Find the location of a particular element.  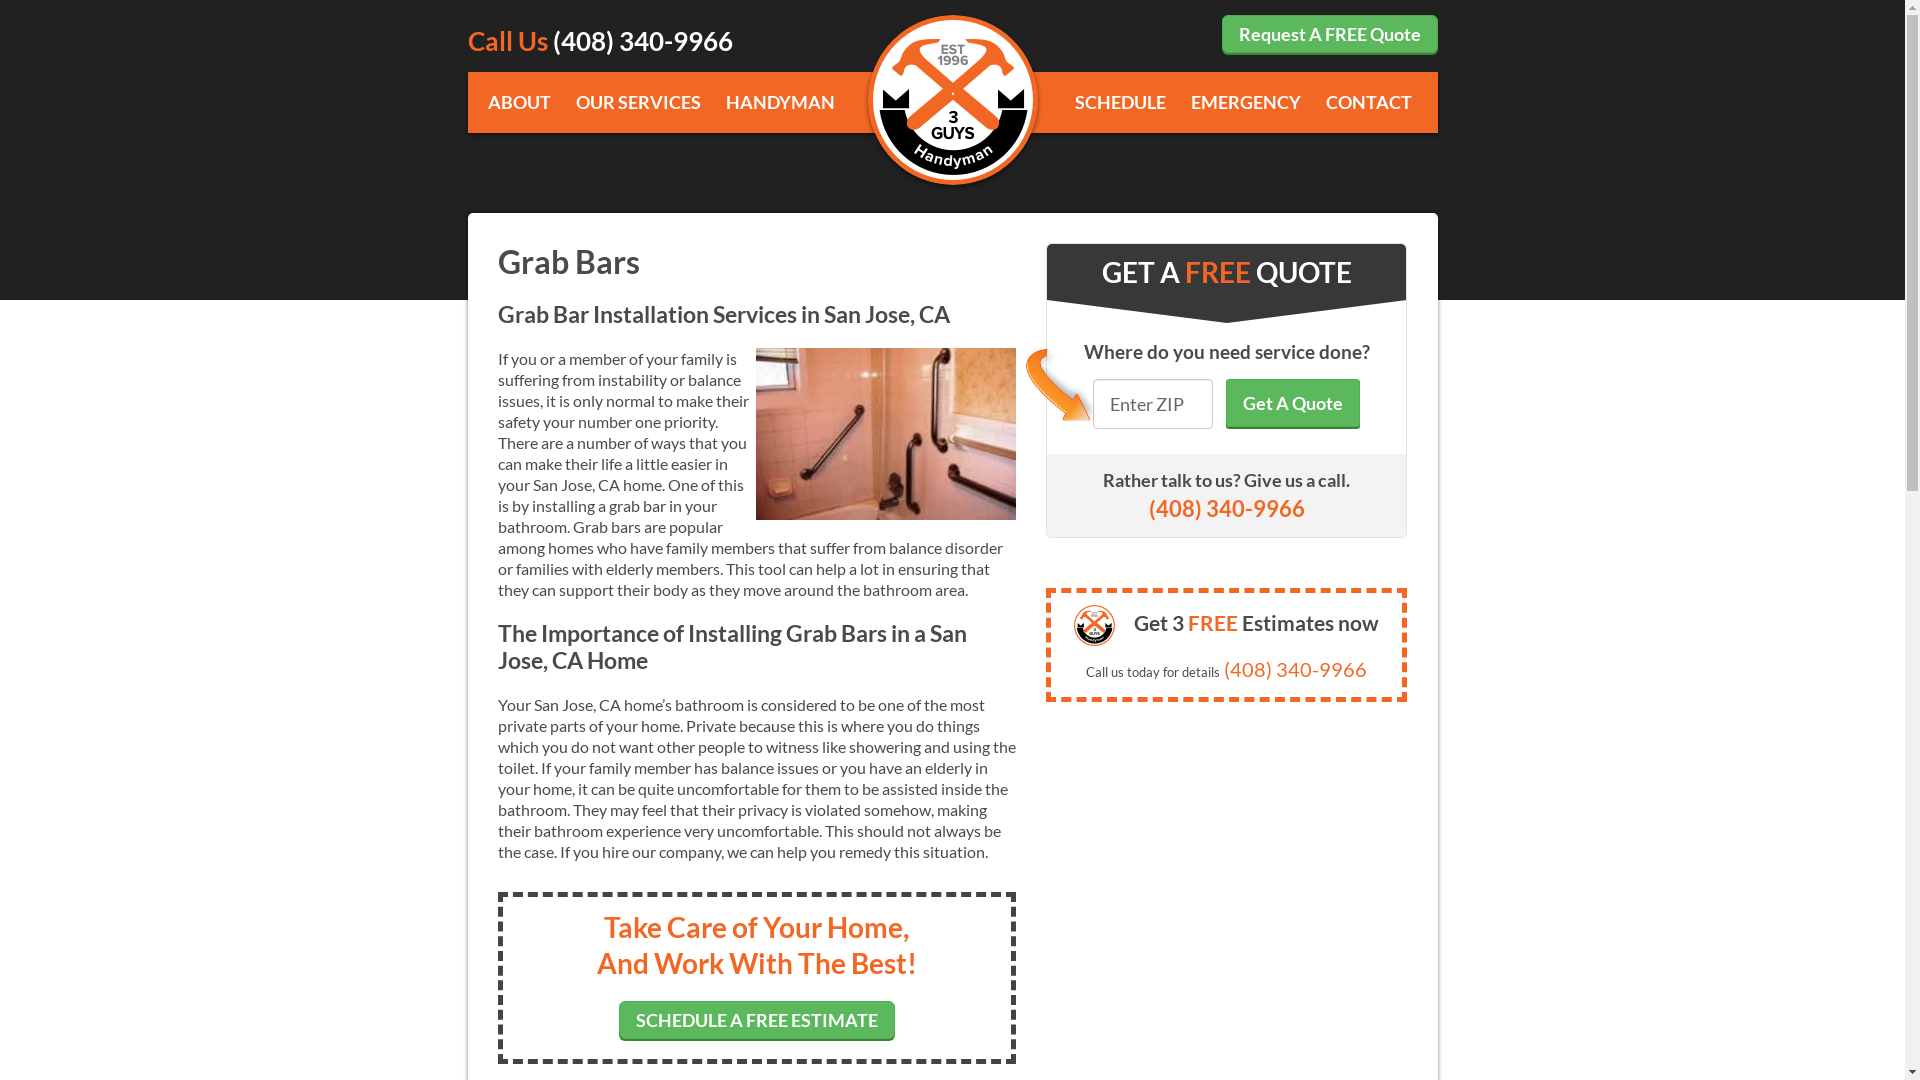

CONTACT is located at coordinates (1369, 102).